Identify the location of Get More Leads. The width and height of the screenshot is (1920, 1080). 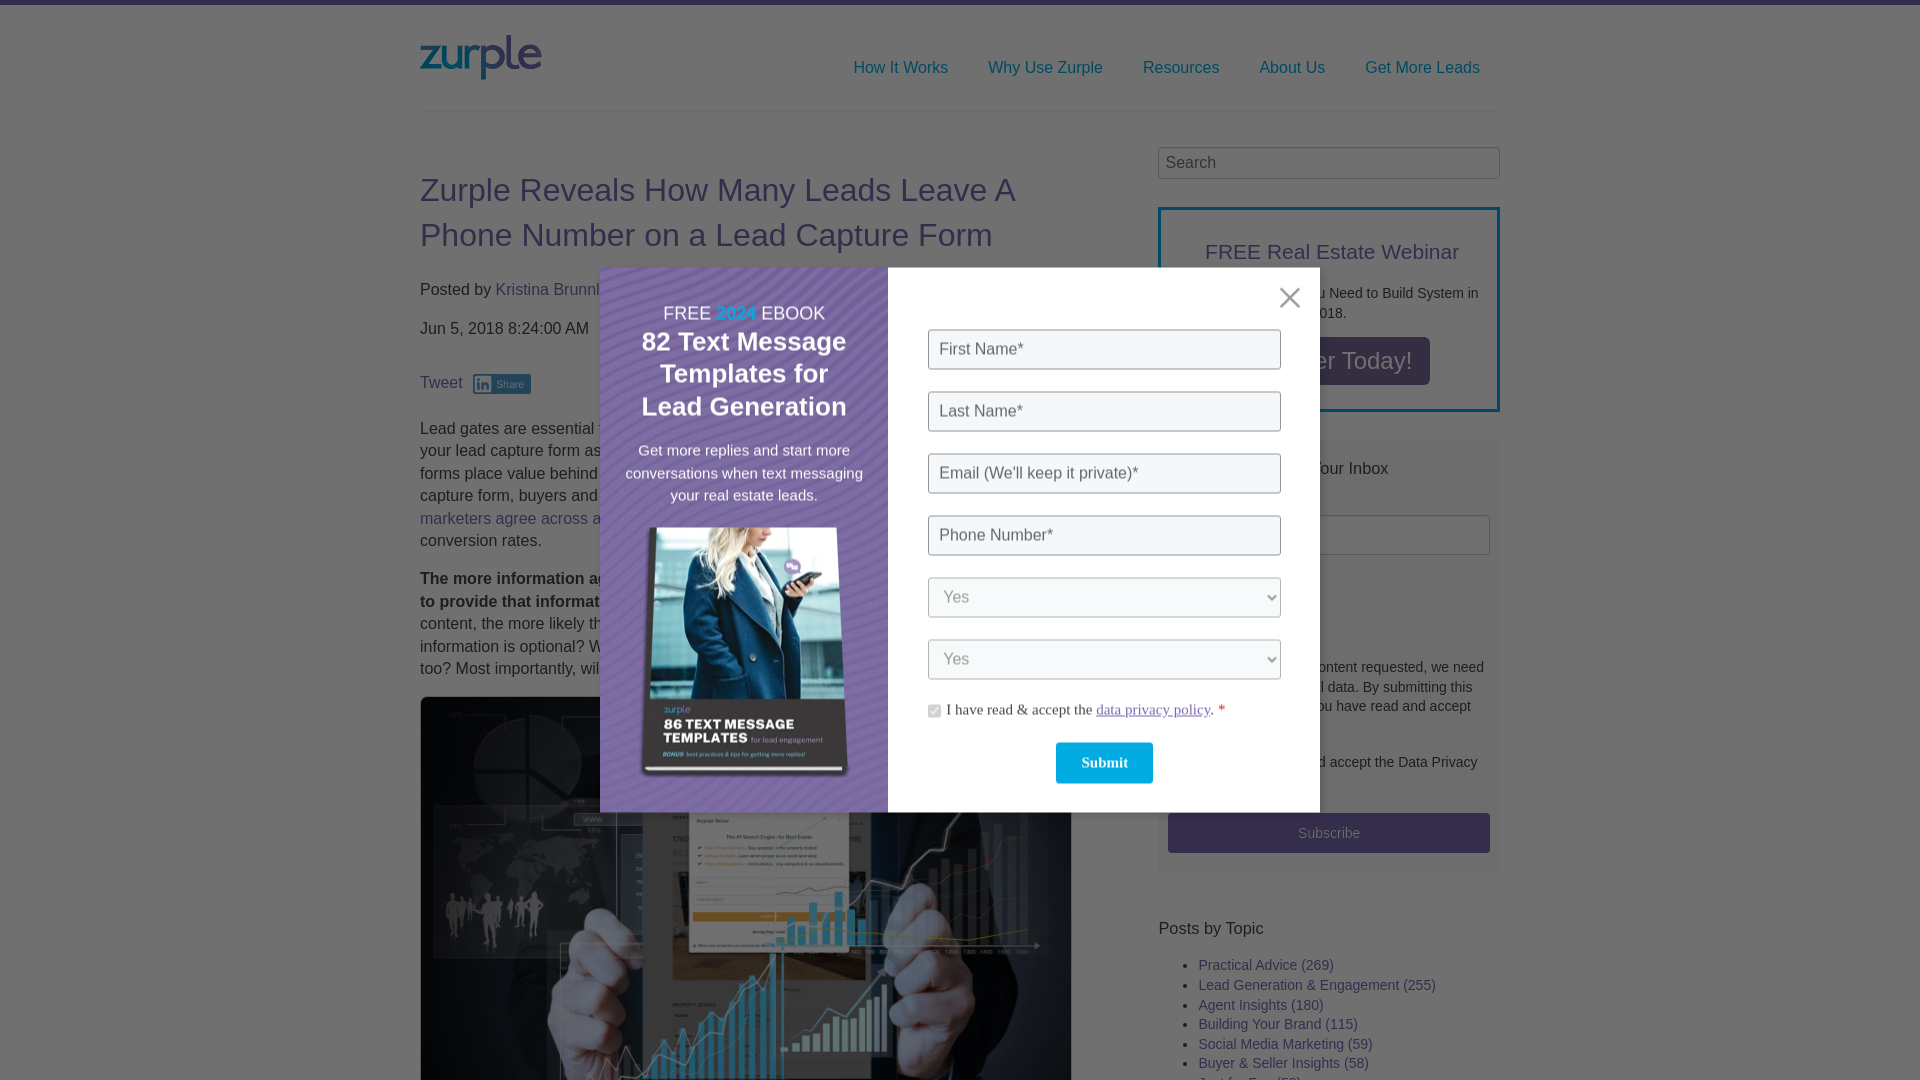
(1422, 68).